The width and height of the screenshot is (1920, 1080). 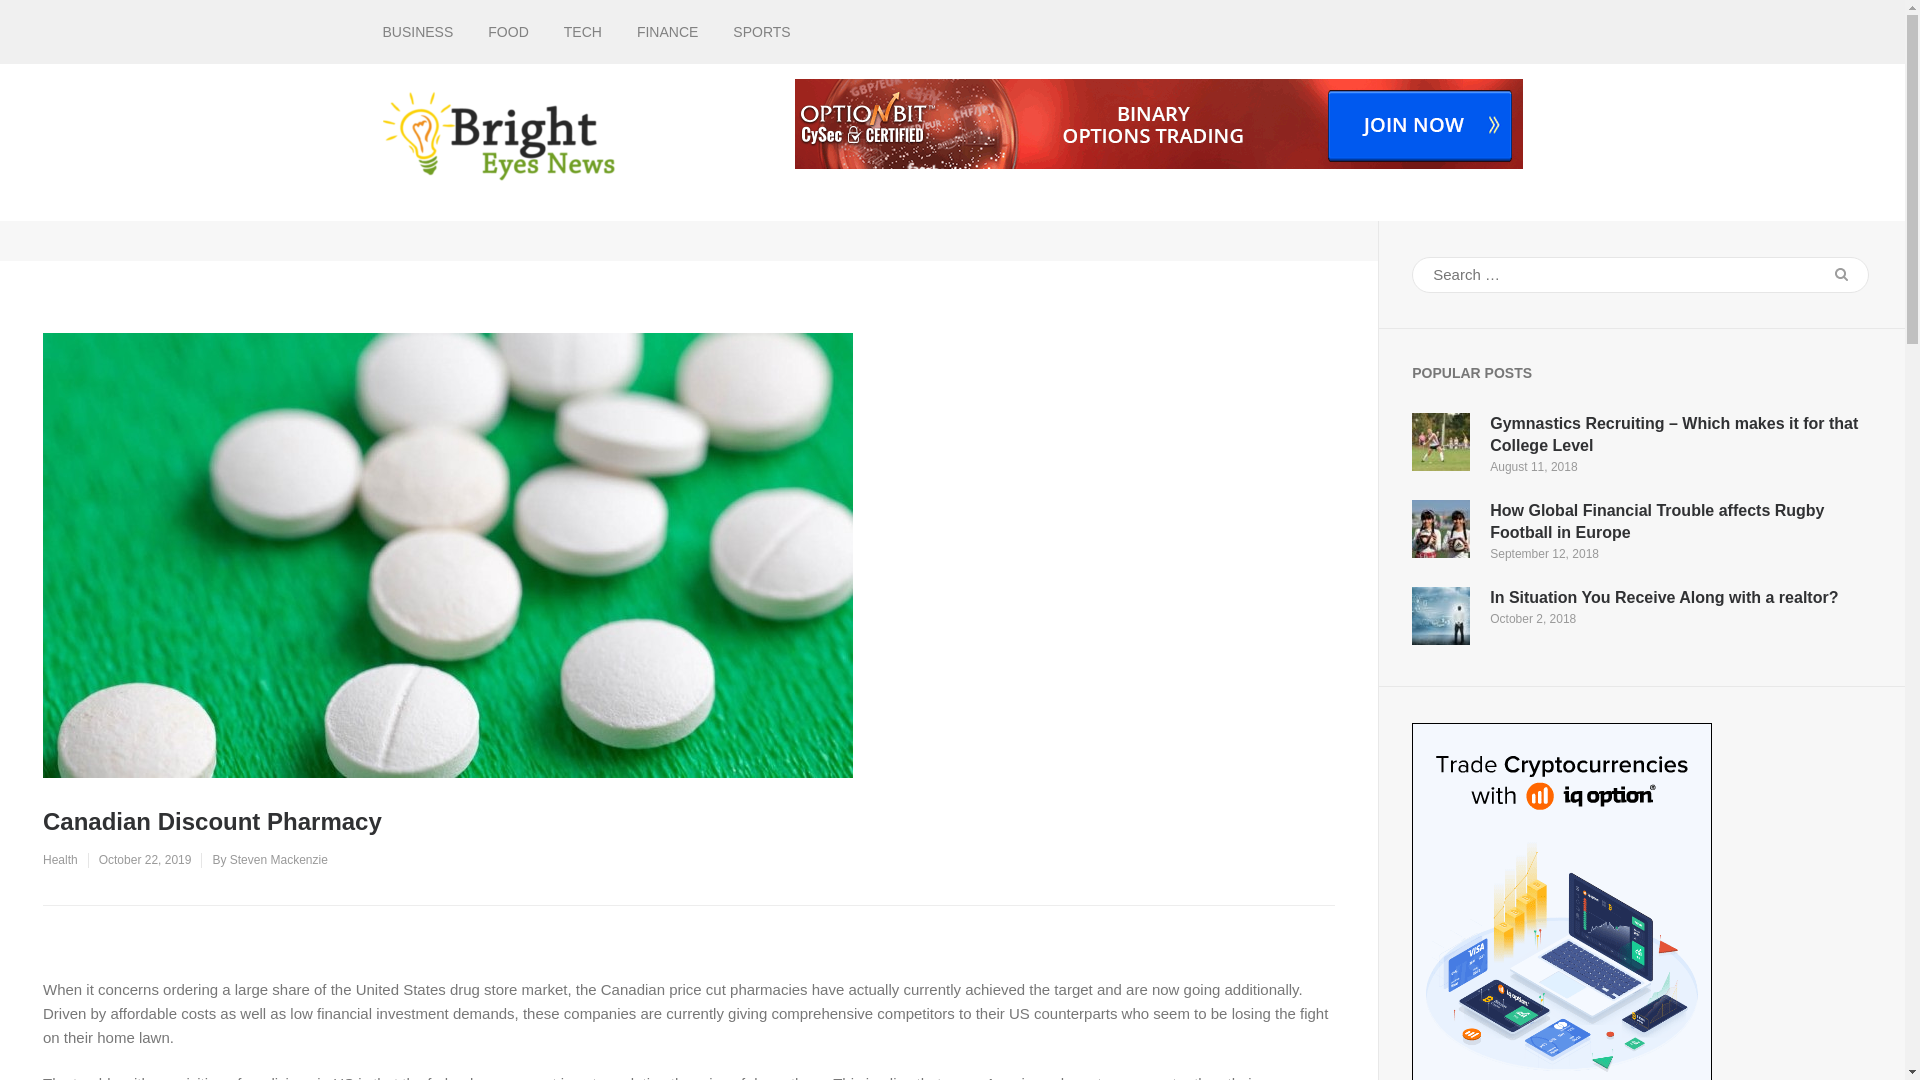 What do you see at coordinates (60, 860) in the screenshot?
I see `Health` at bounding box center [60, 860].